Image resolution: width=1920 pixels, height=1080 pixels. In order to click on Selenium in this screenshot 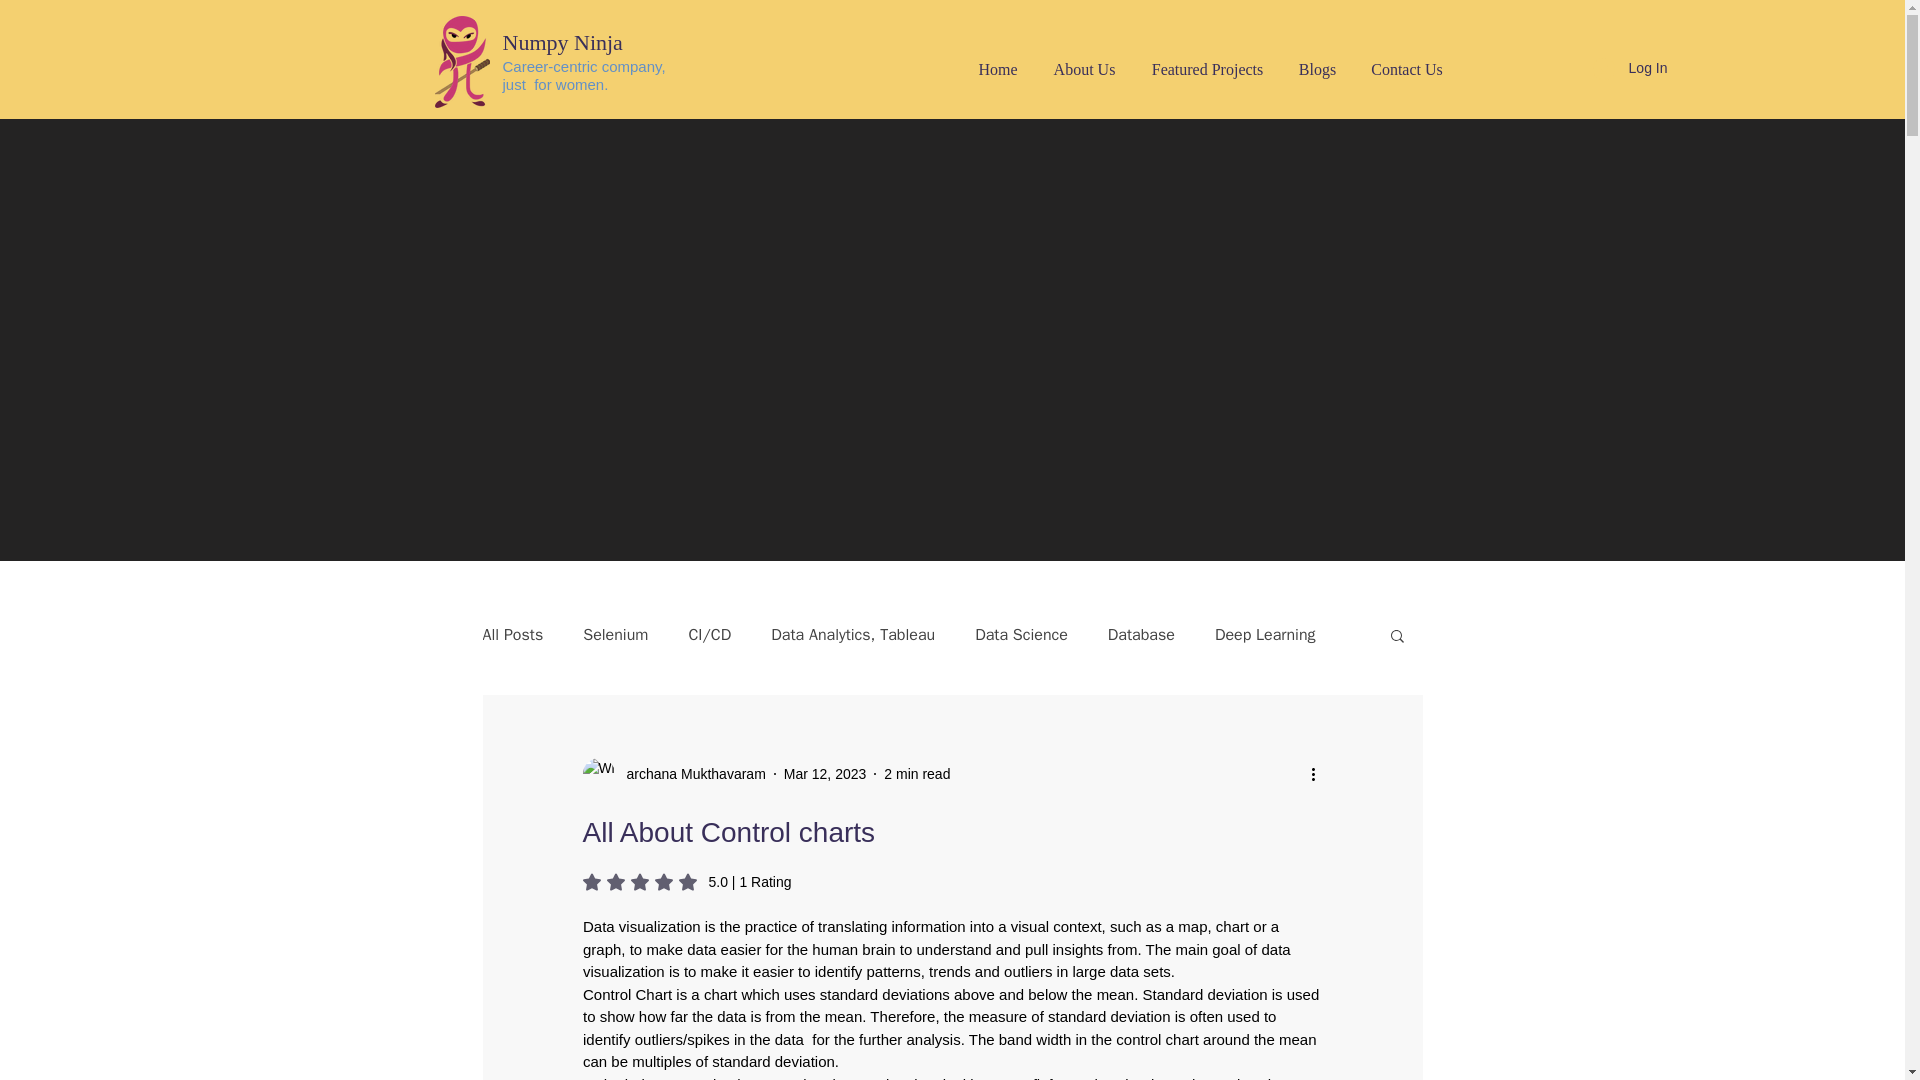, I will do `click(616, 634)`.